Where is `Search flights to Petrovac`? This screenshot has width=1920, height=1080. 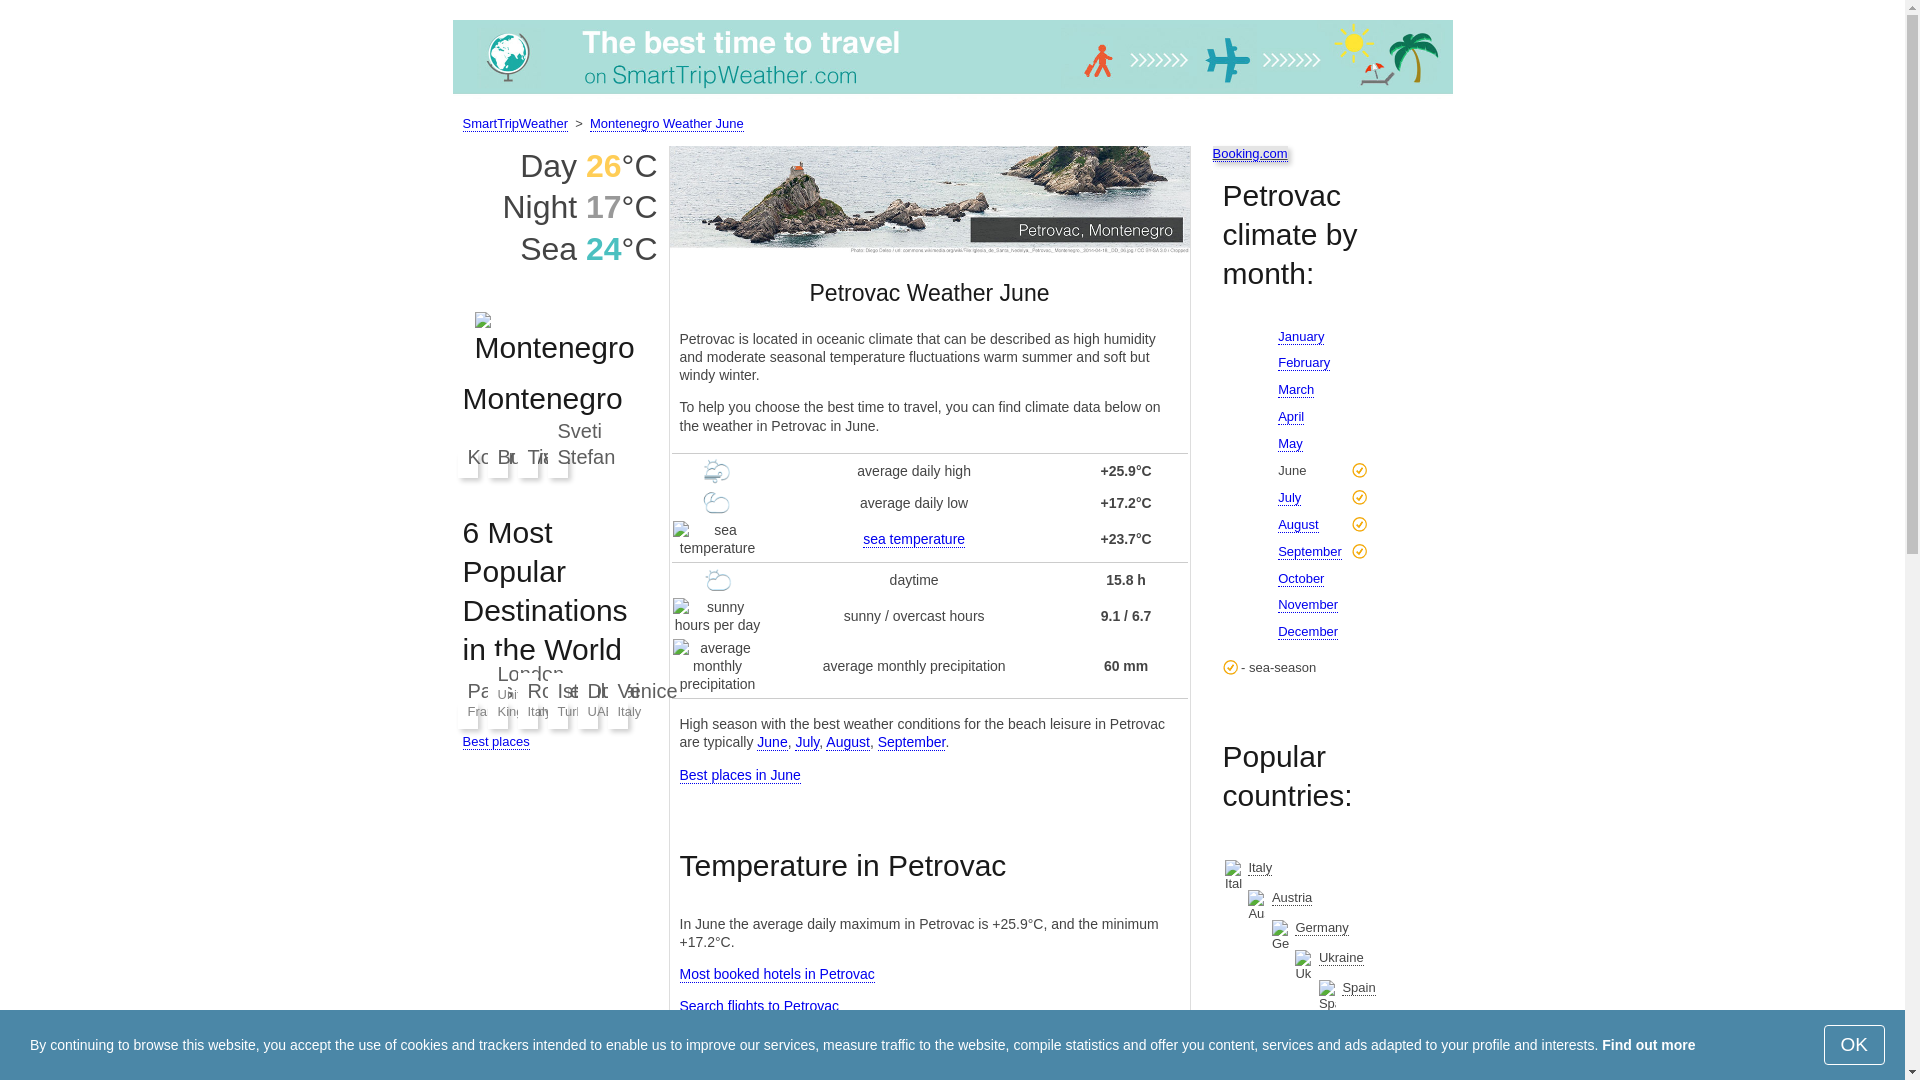 Search flights to Petrovac is located at coordinates (760, 1006).